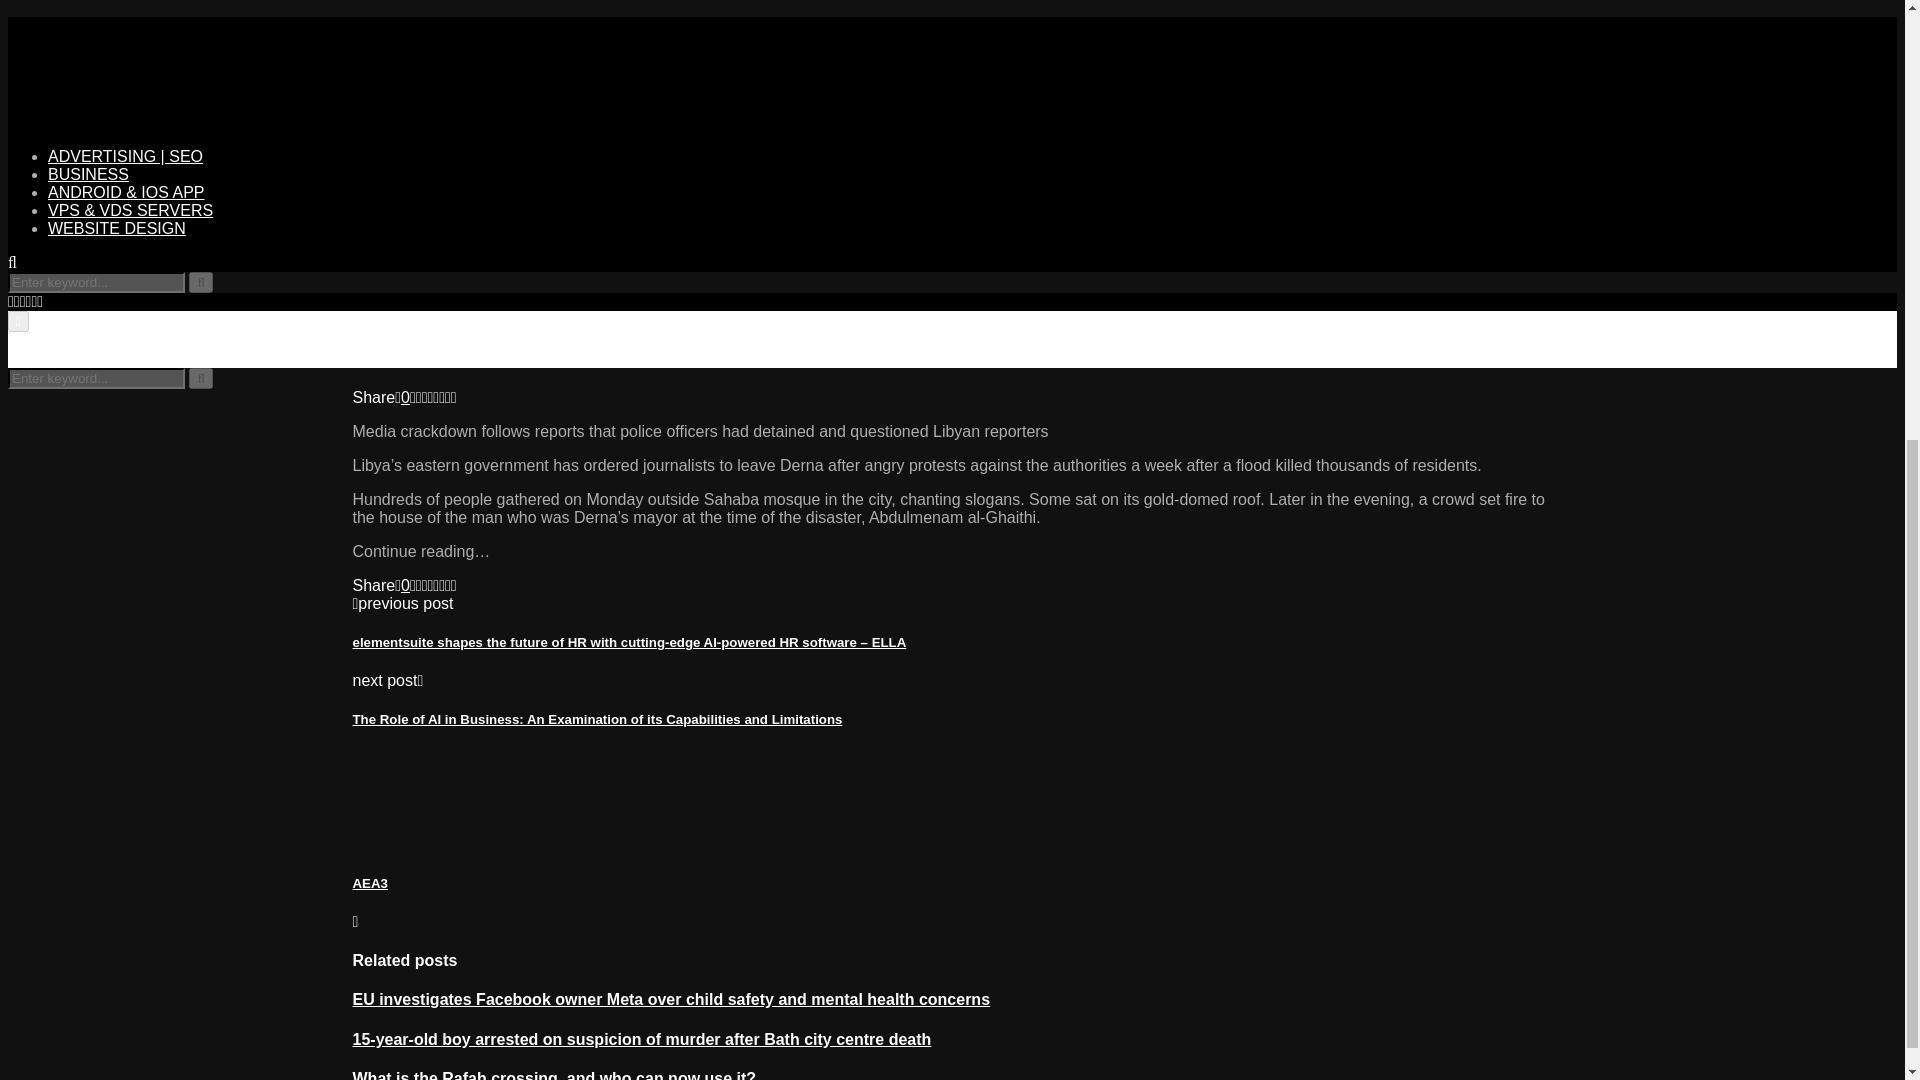 This screenshot has height=1080, width=1920. What do you see at coordinates (10, 300) in the screenshot?
I see `Facebook` at bounding box center [10, 300].